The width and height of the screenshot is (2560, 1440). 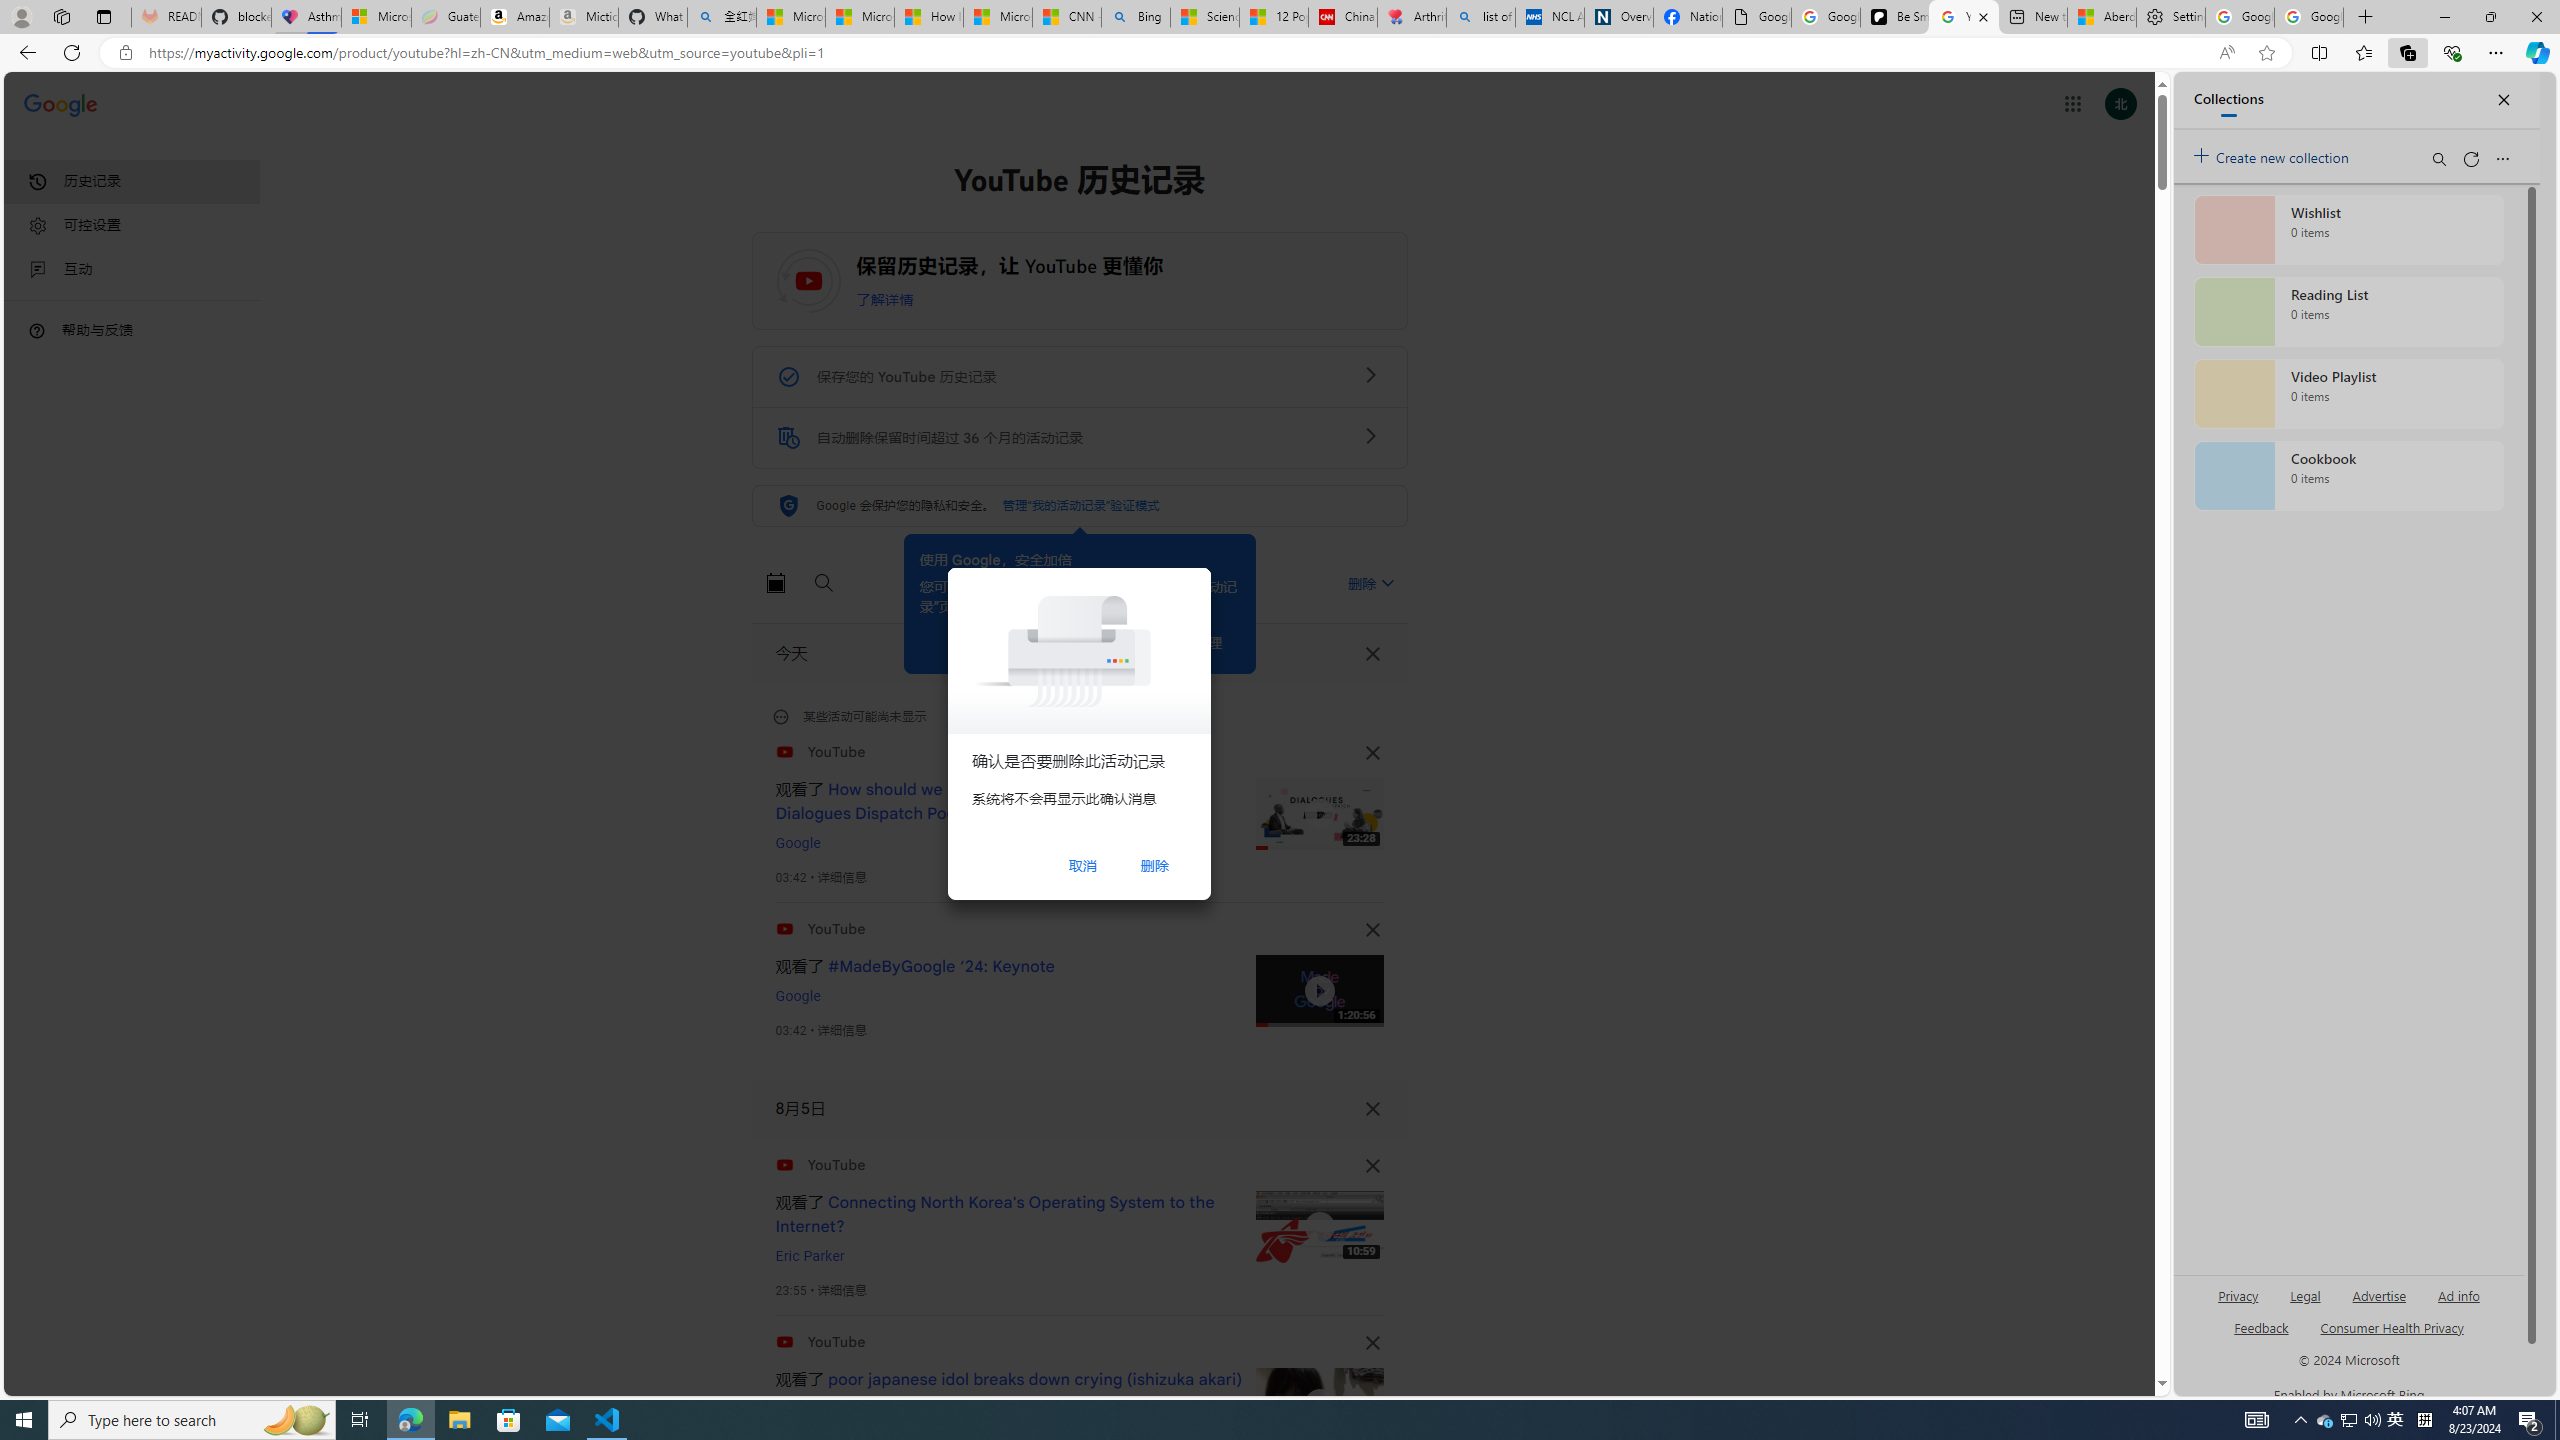 I want to click on Google Analytics Opt-out Browser Add-on Download Page, so click(x=1757, y=17).